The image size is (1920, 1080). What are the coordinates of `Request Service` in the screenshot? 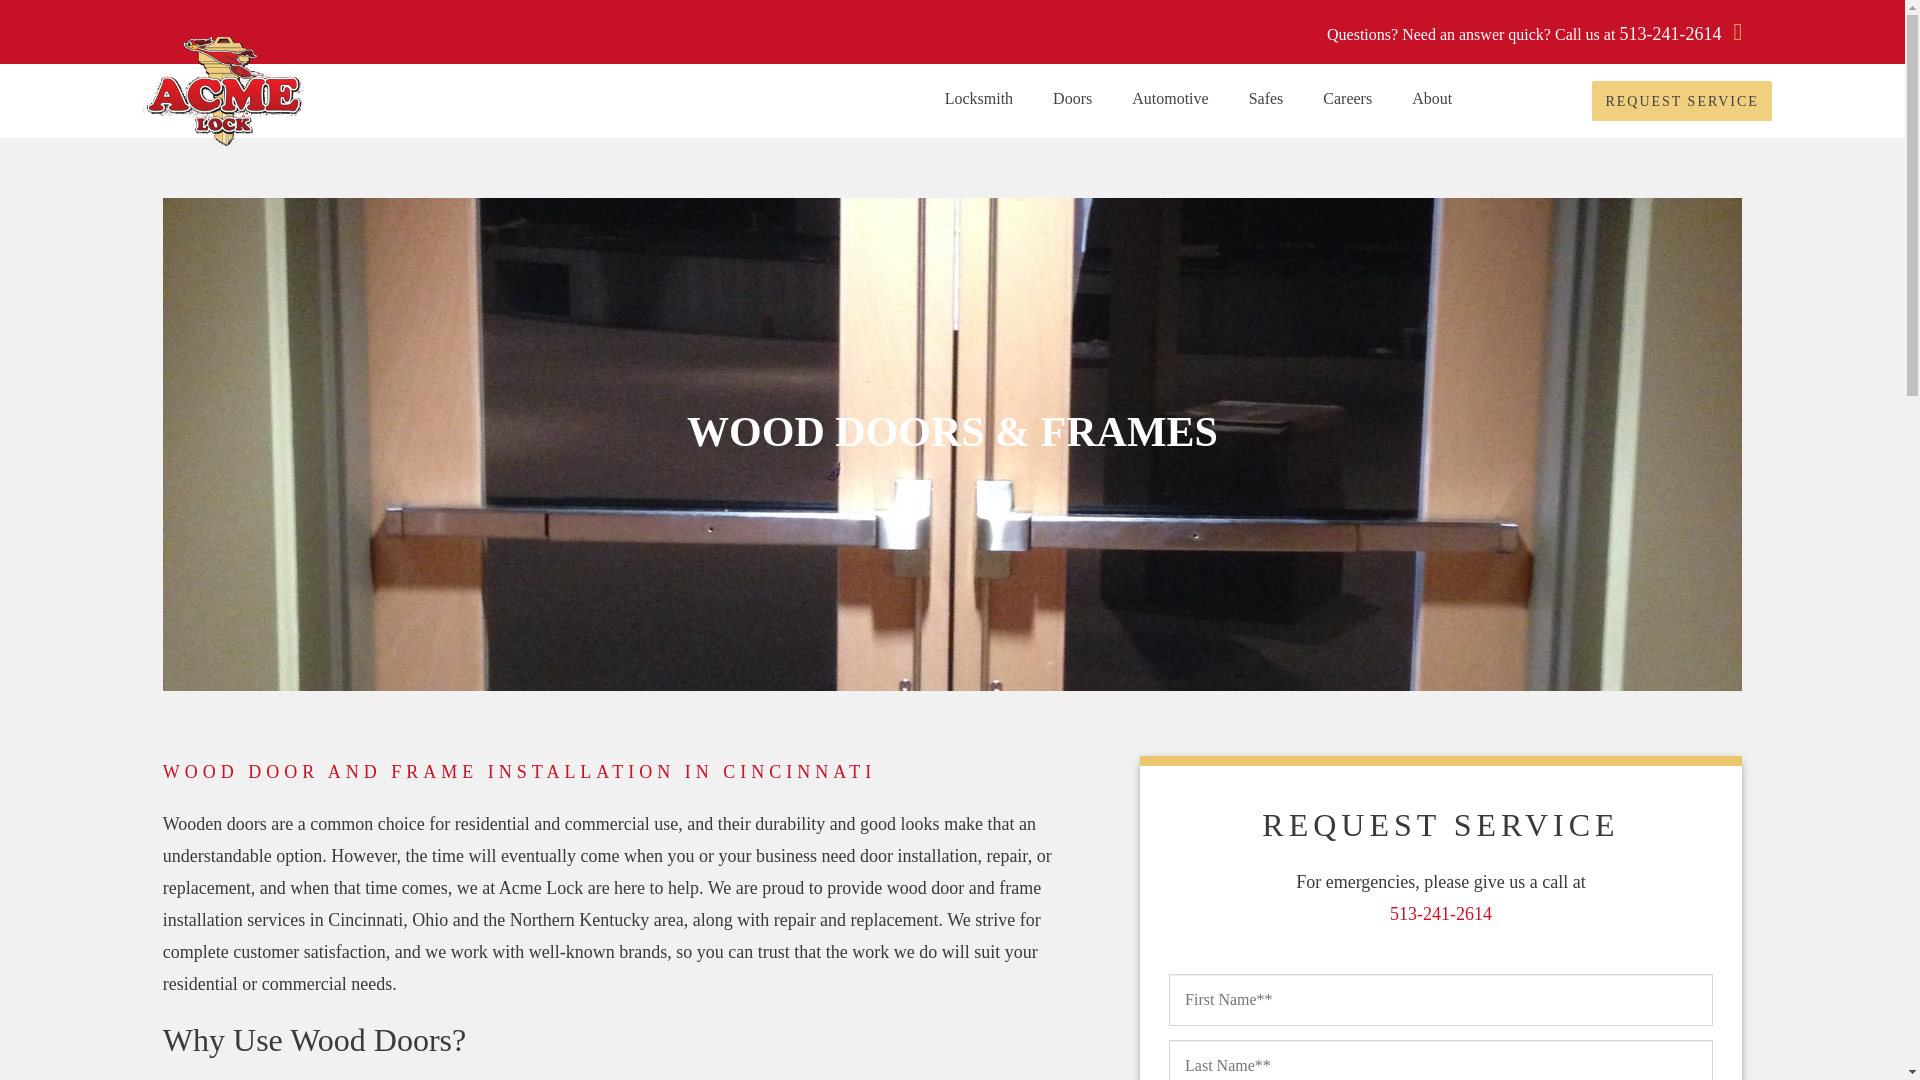 It's located at (1682, 100).